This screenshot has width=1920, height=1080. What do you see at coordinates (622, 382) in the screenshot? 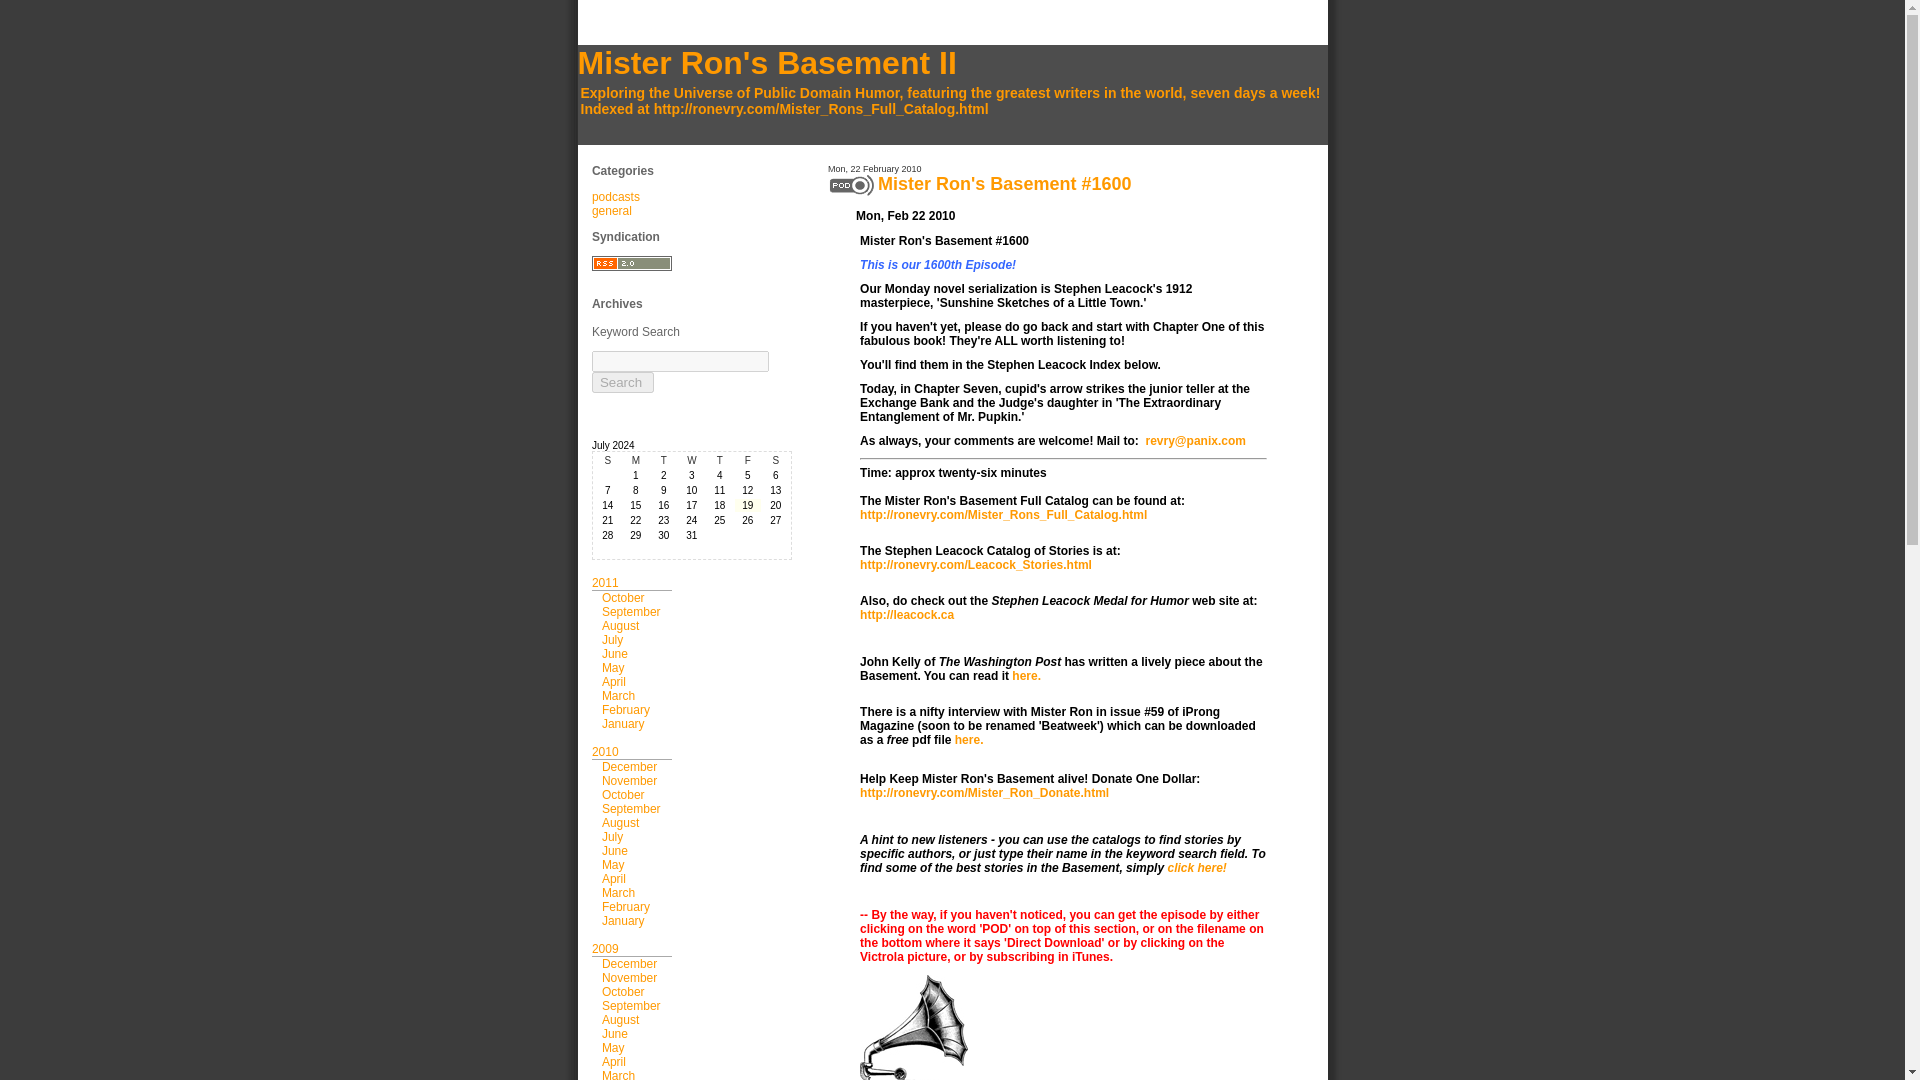
I see `Search ` at bounding box center [622, 382].